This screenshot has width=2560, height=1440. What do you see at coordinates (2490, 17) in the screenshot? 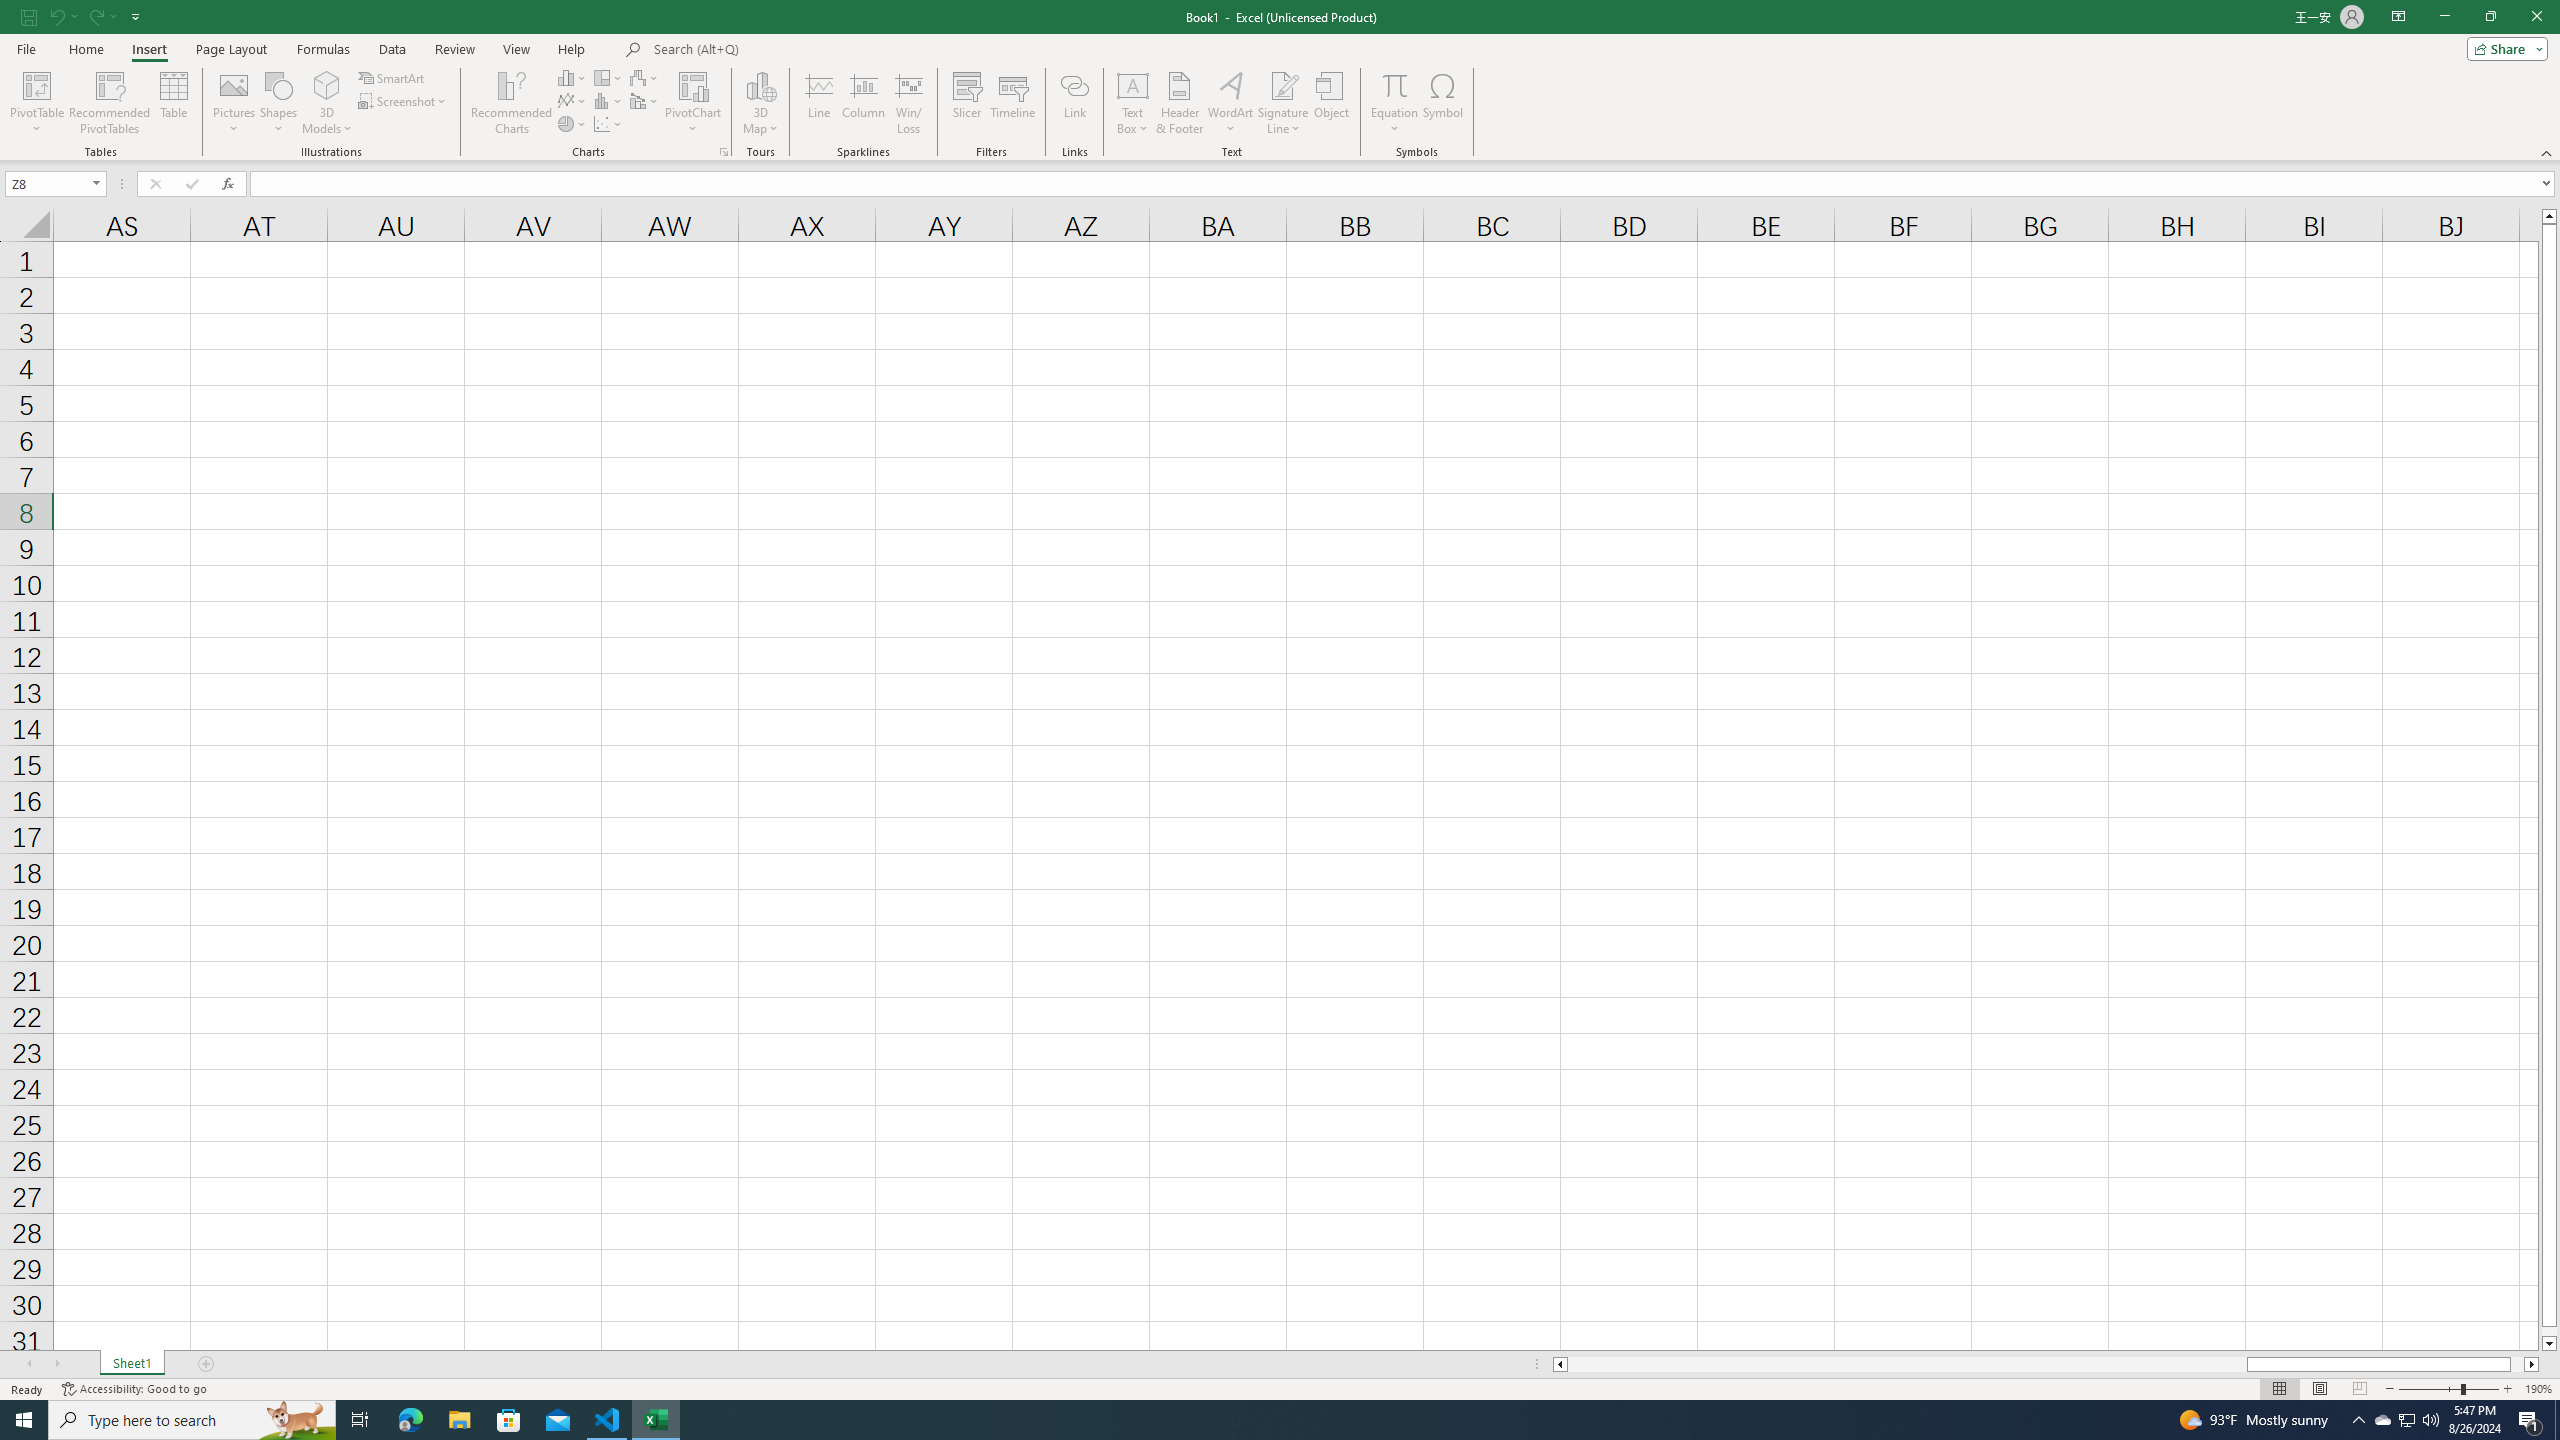
I see `Restore Down` at bounding box center [2490, 17].